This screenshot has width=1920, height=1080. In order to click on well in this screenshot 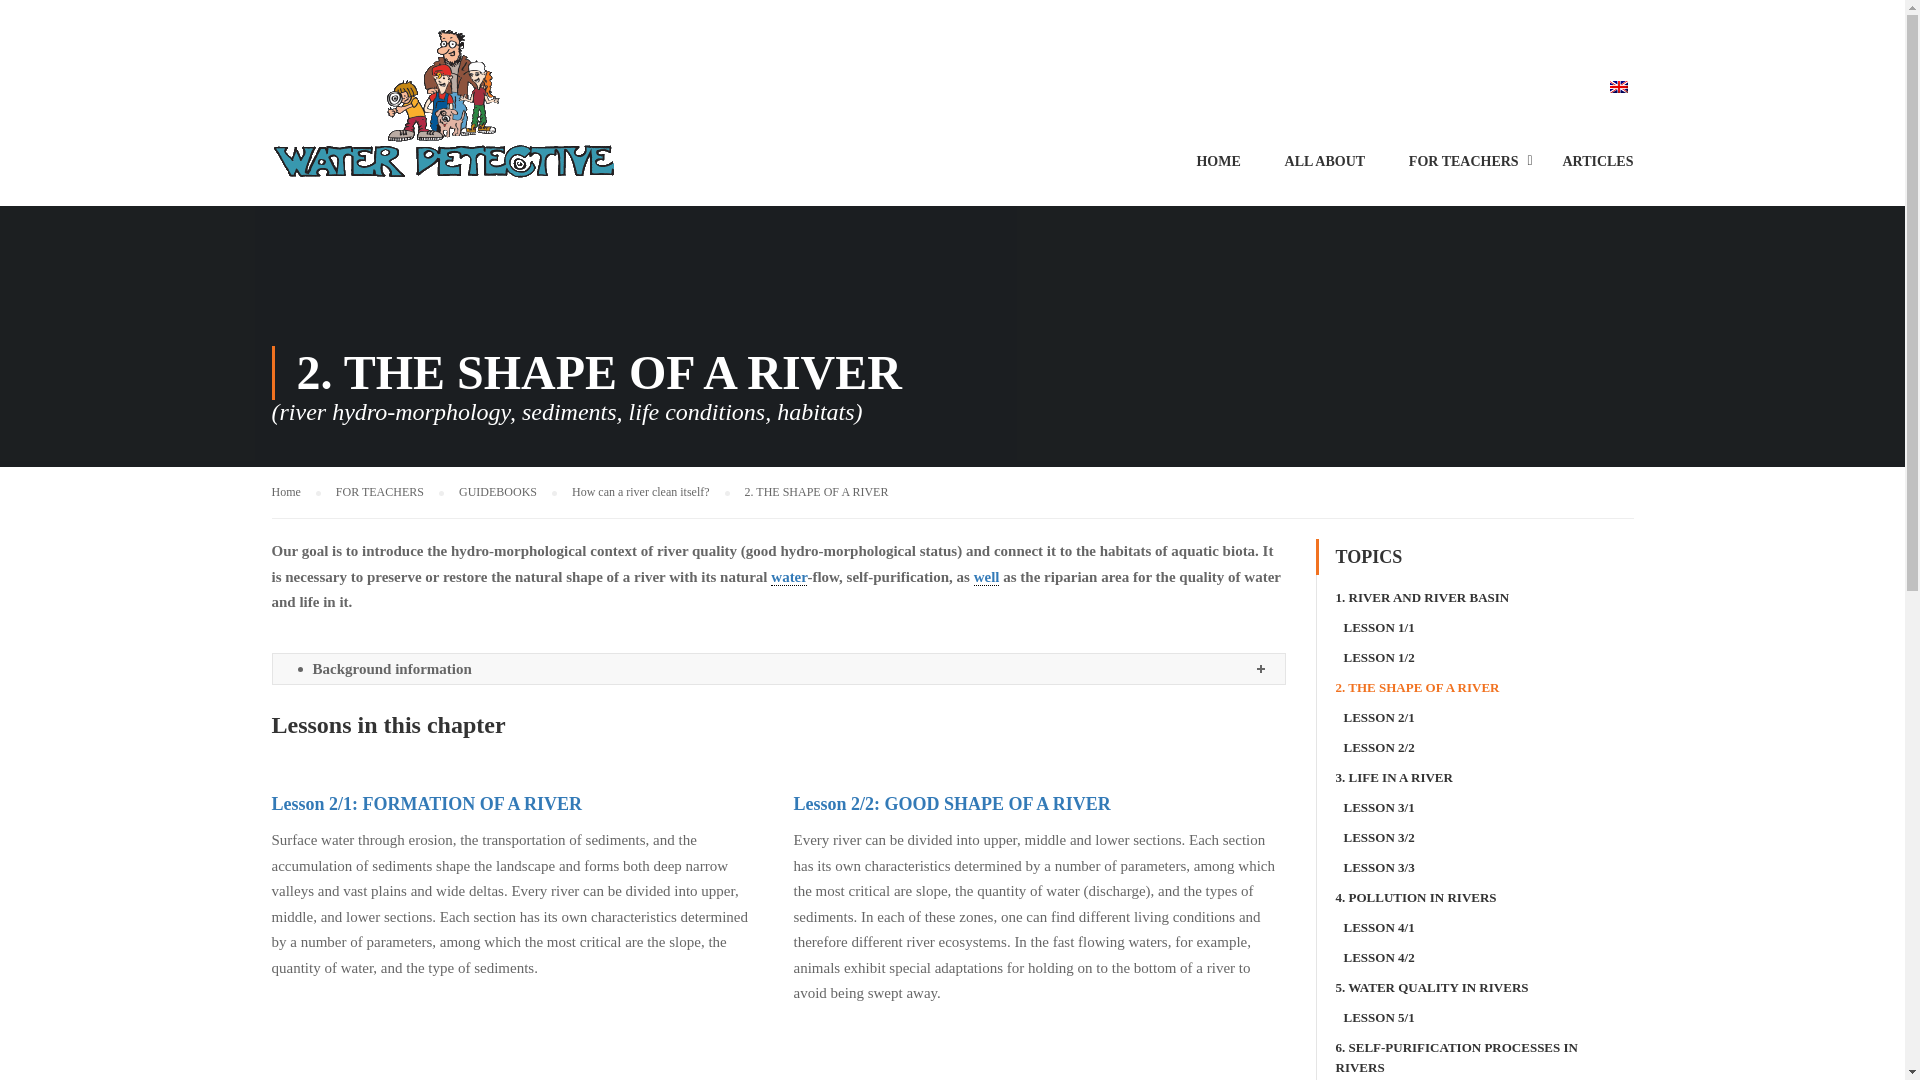, I will do `click(986, 576)`.